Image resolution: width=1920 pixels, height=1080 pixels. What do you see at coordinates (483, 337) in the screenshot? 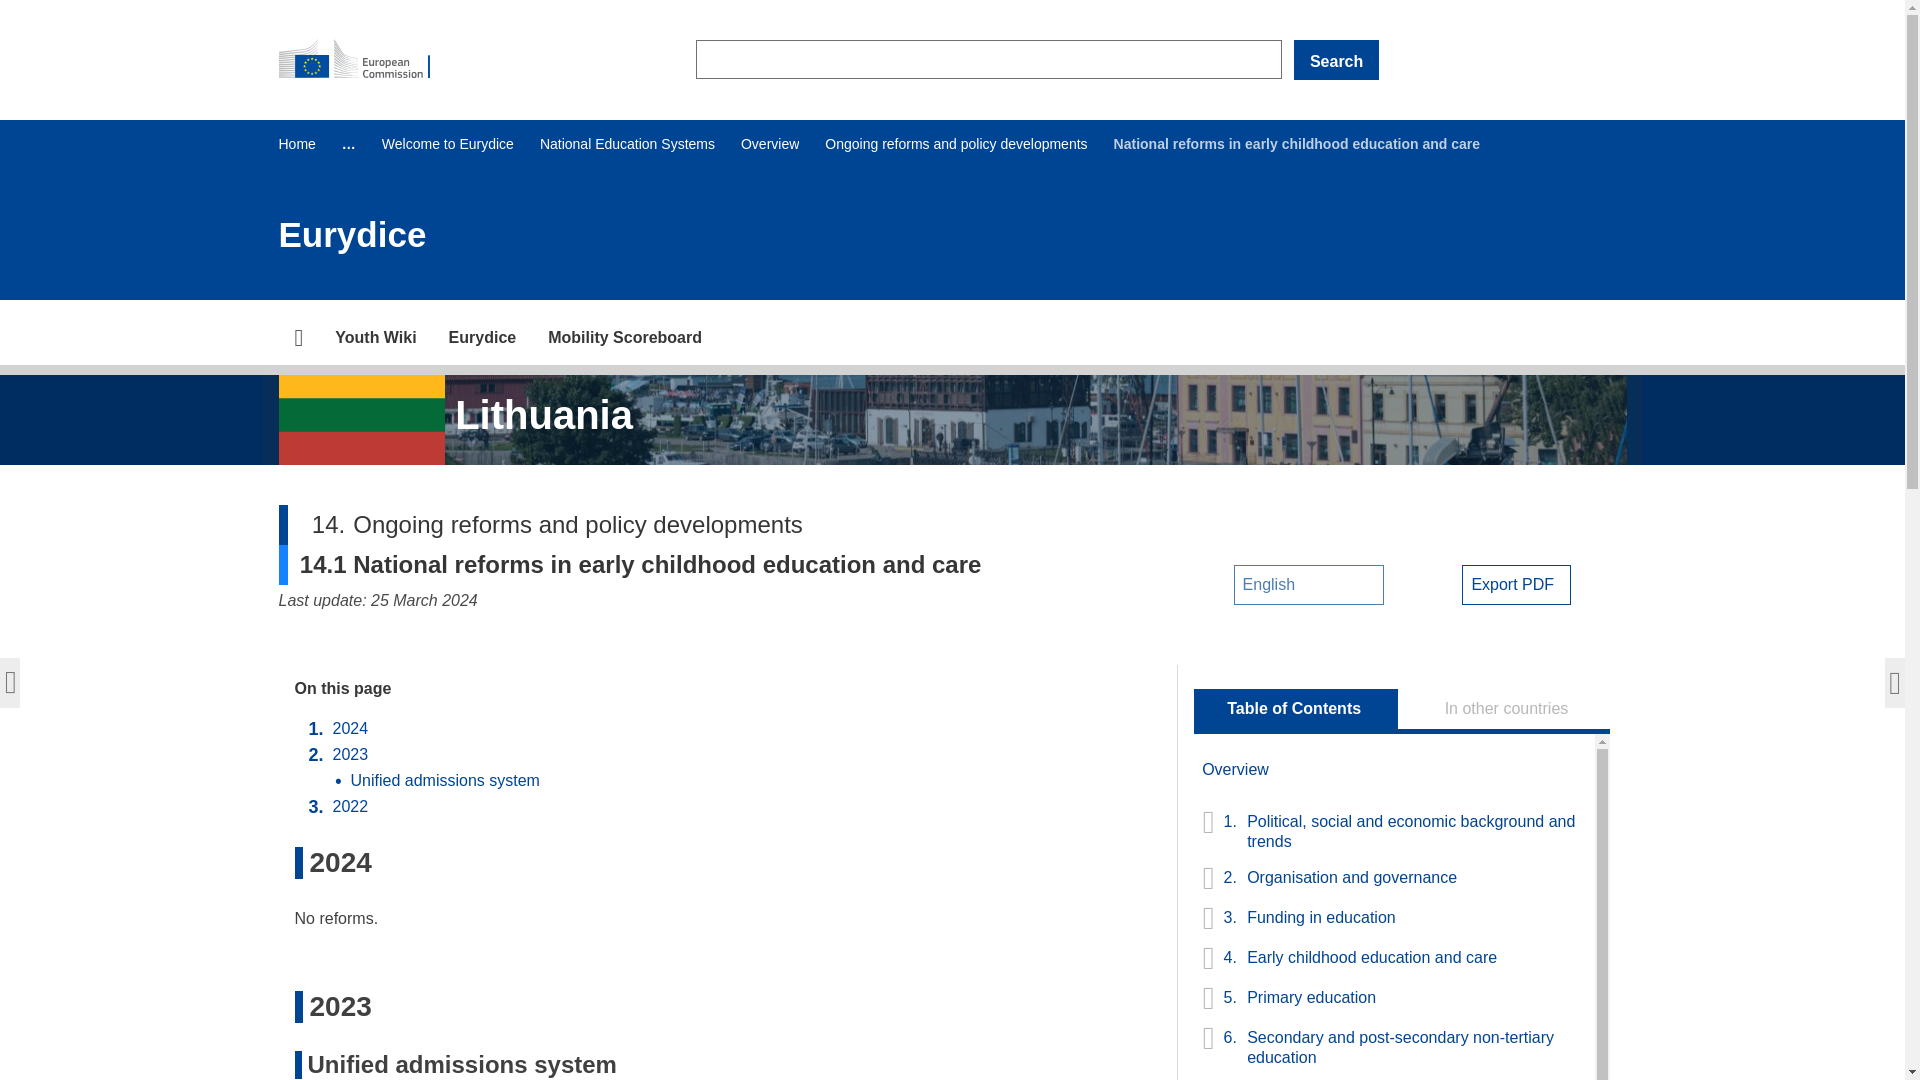
I see `Eurydice` at bounding box center [483, 337].